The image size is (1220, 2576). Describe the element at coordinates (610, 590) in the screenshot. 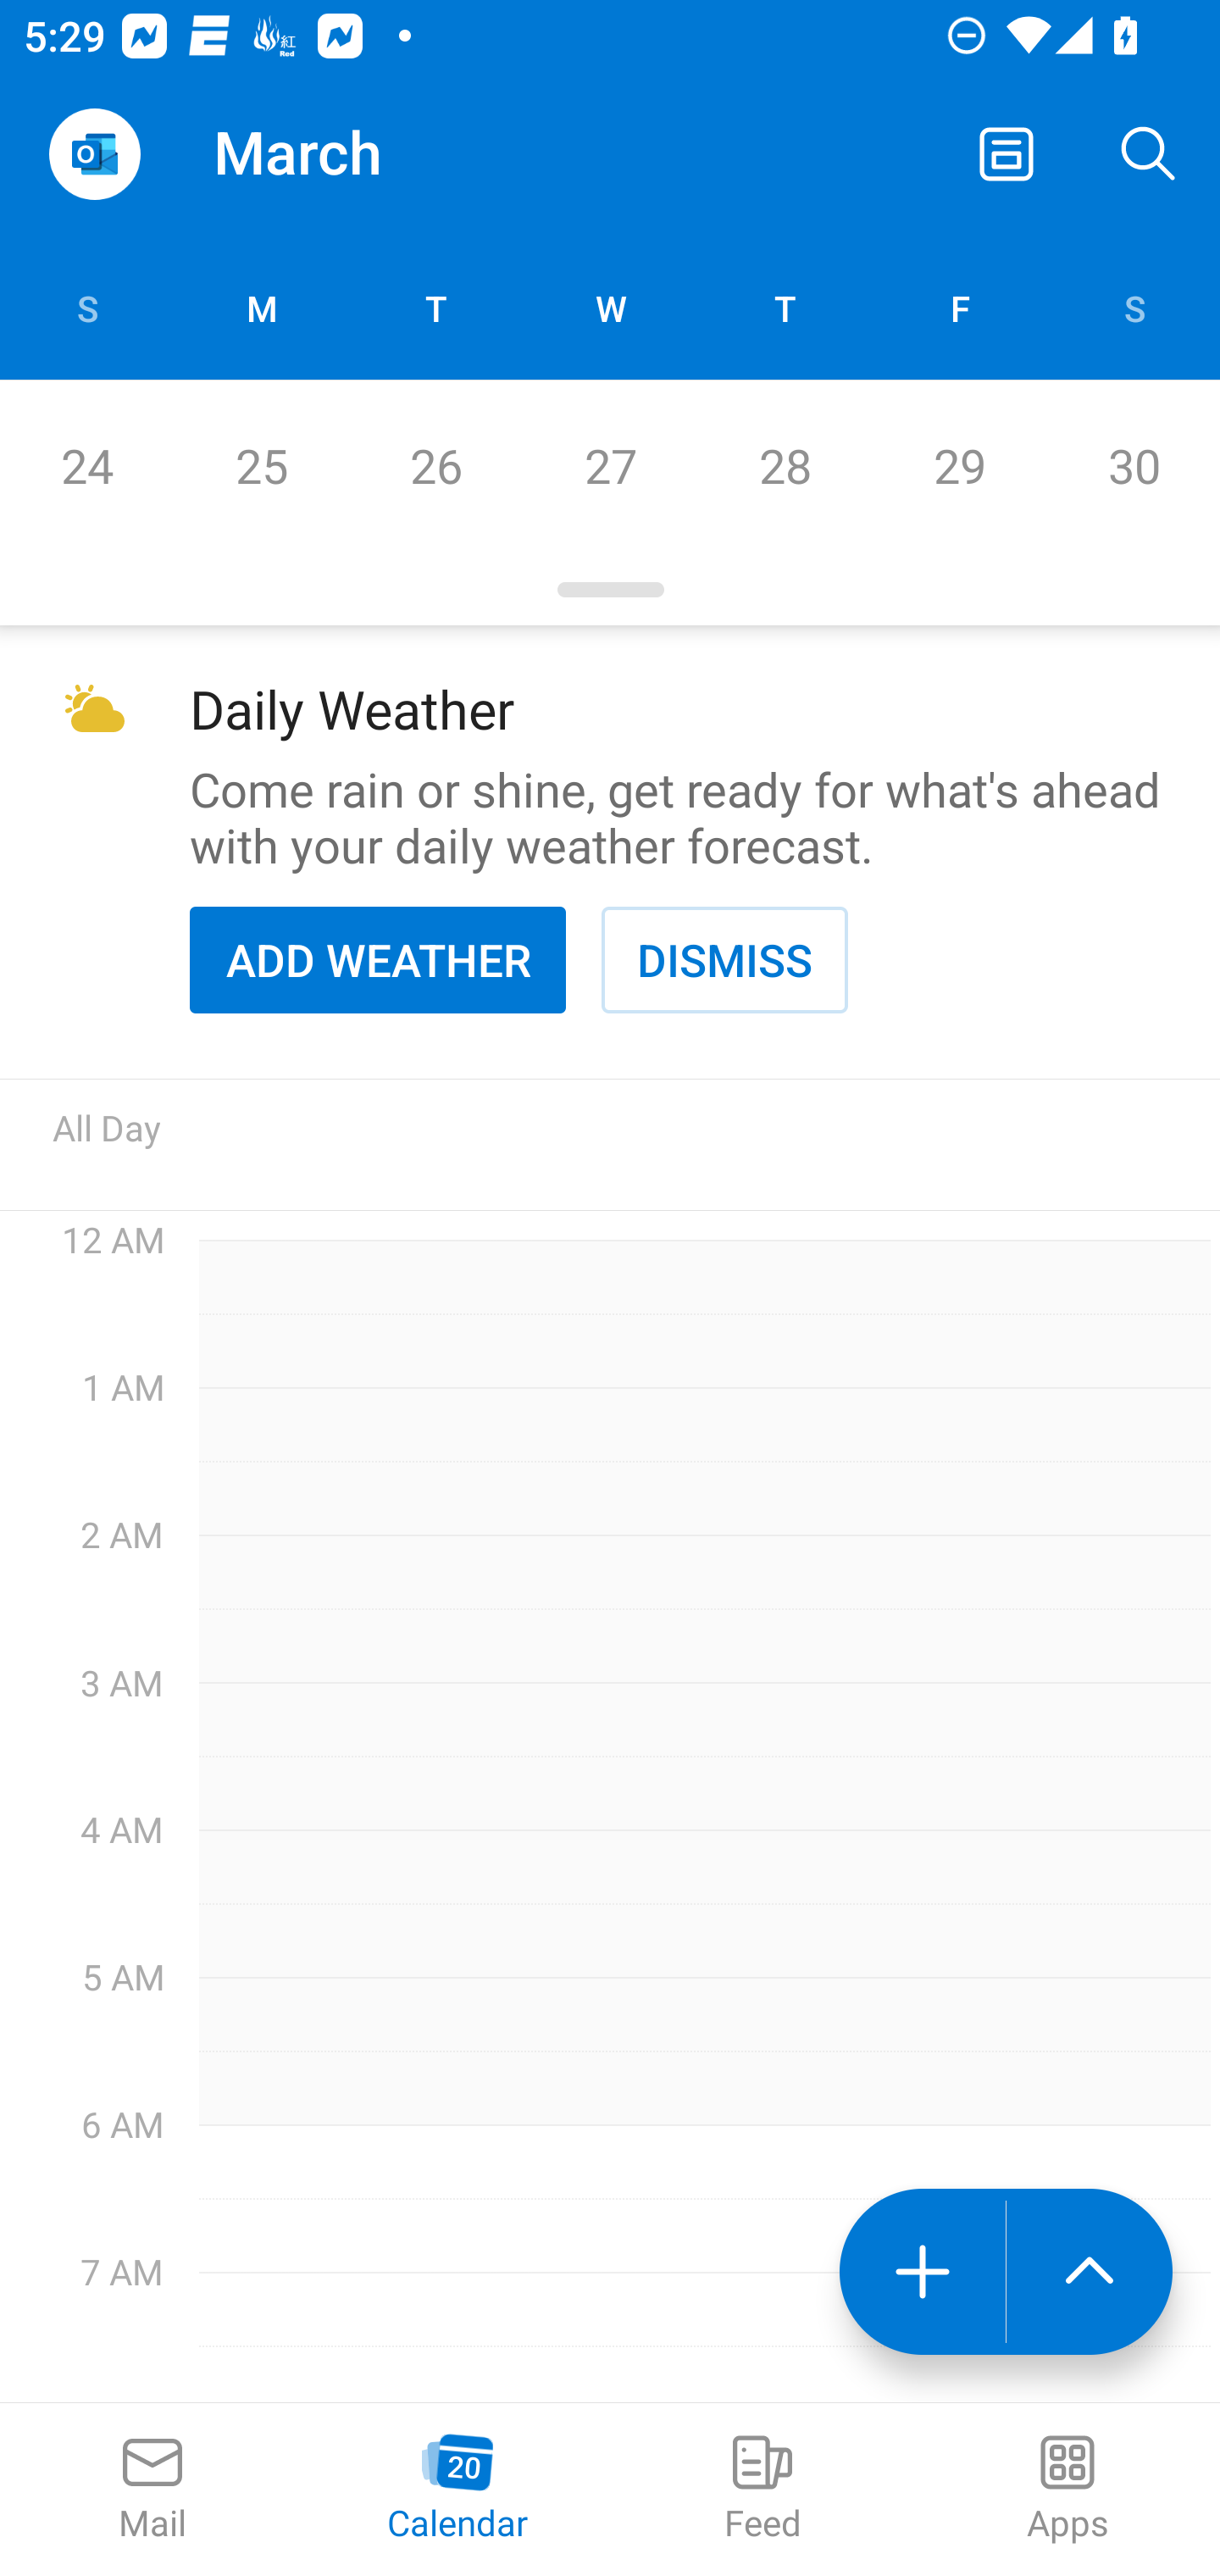

I see `Day picker` at that location.